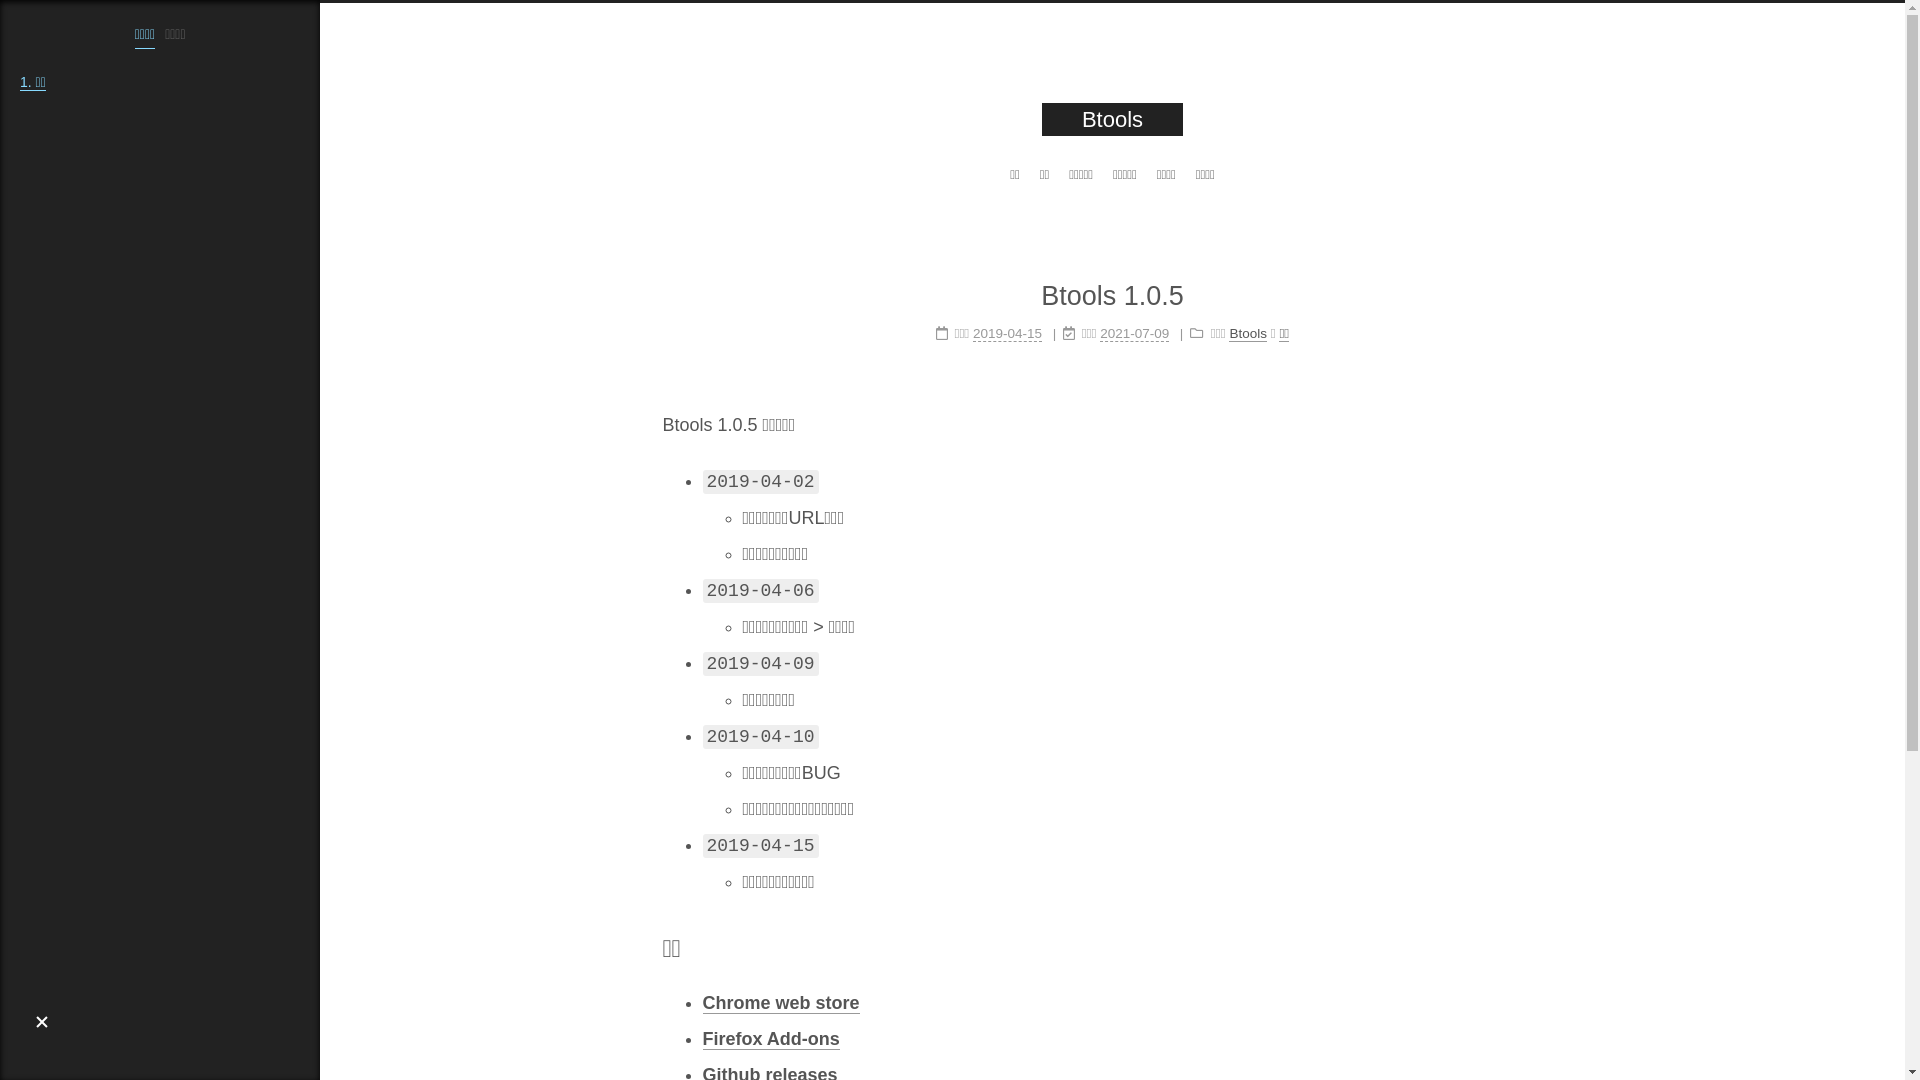 Image resolution: width=1920 pixels, height=1080 pixels. What do you see at coordinates (780, 1004) in the screenshot?
I see `Chrome web store` at bounding box center [780, 1004].